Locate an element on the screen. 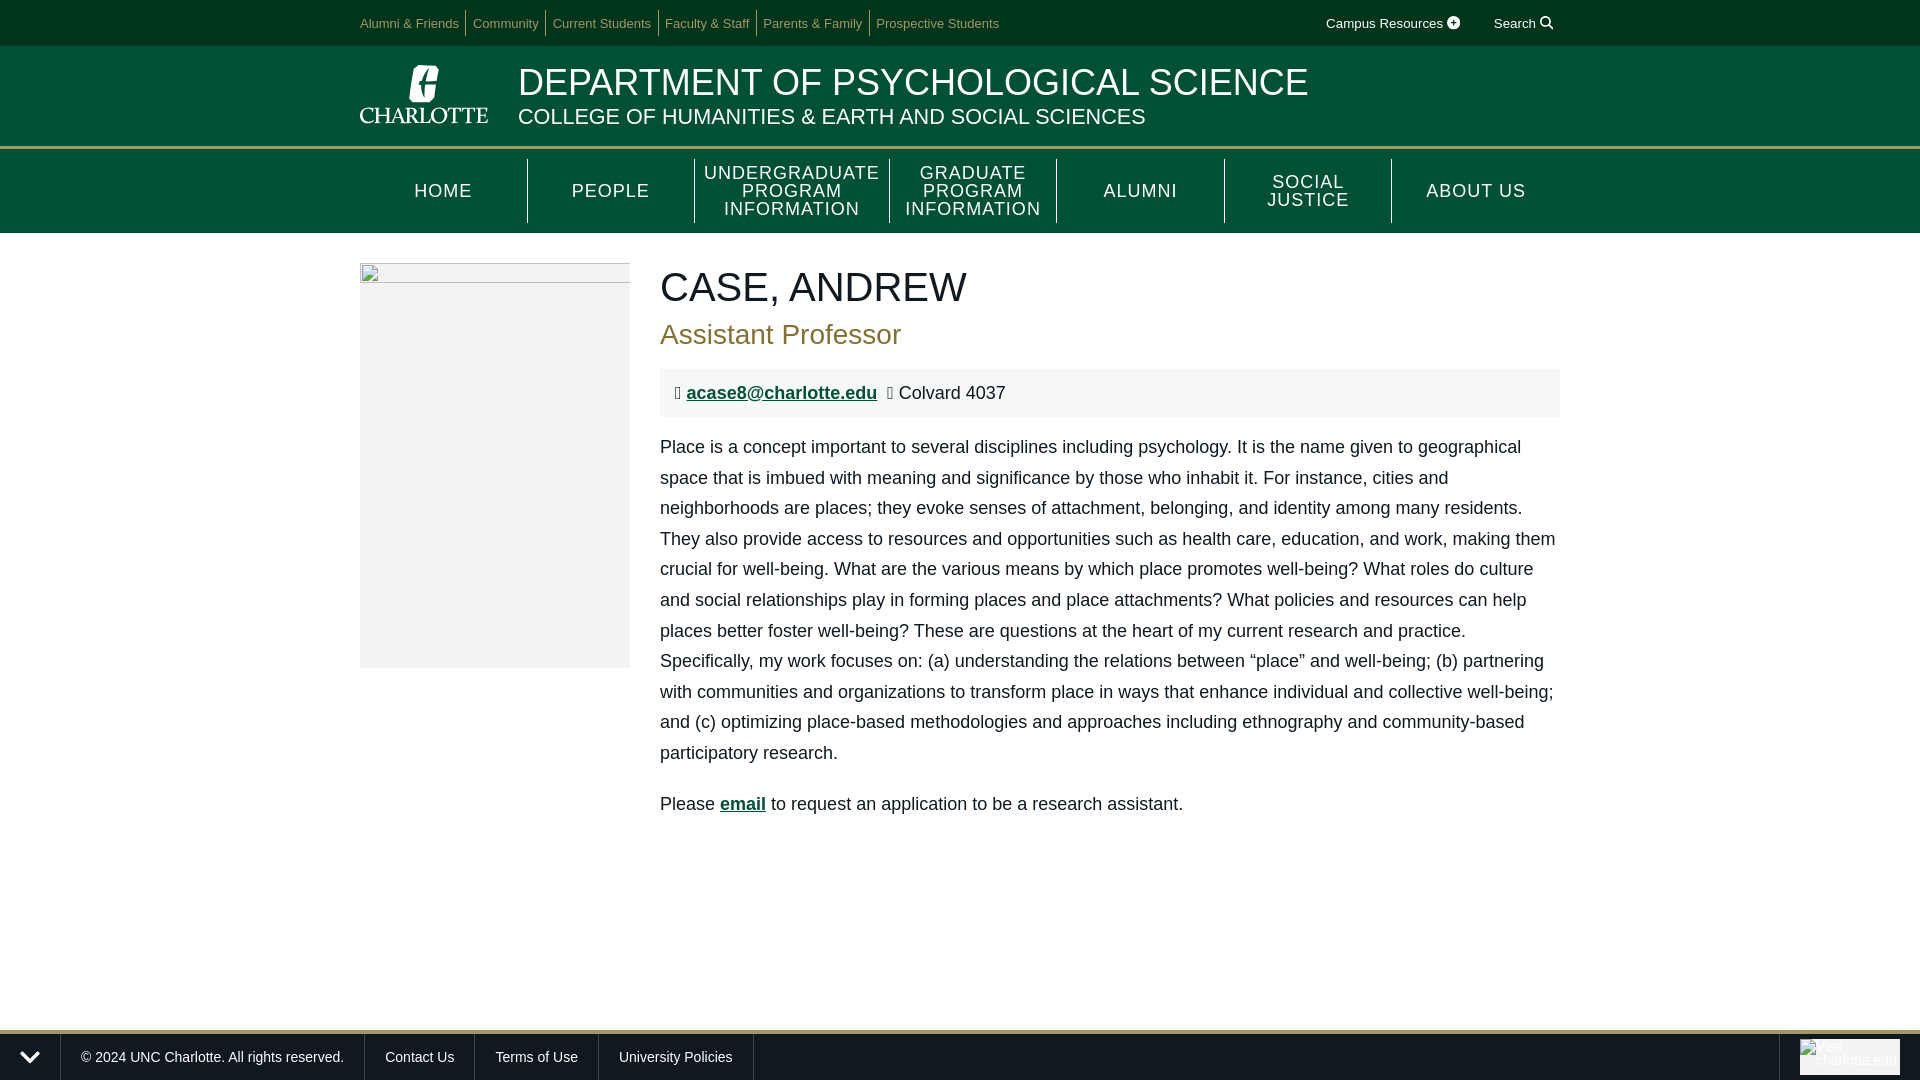 The image size is (1920, 1080). DEPARTMENT OF PSYCHOLOGICAL SCIENCE is located at coordinates (914, 82).